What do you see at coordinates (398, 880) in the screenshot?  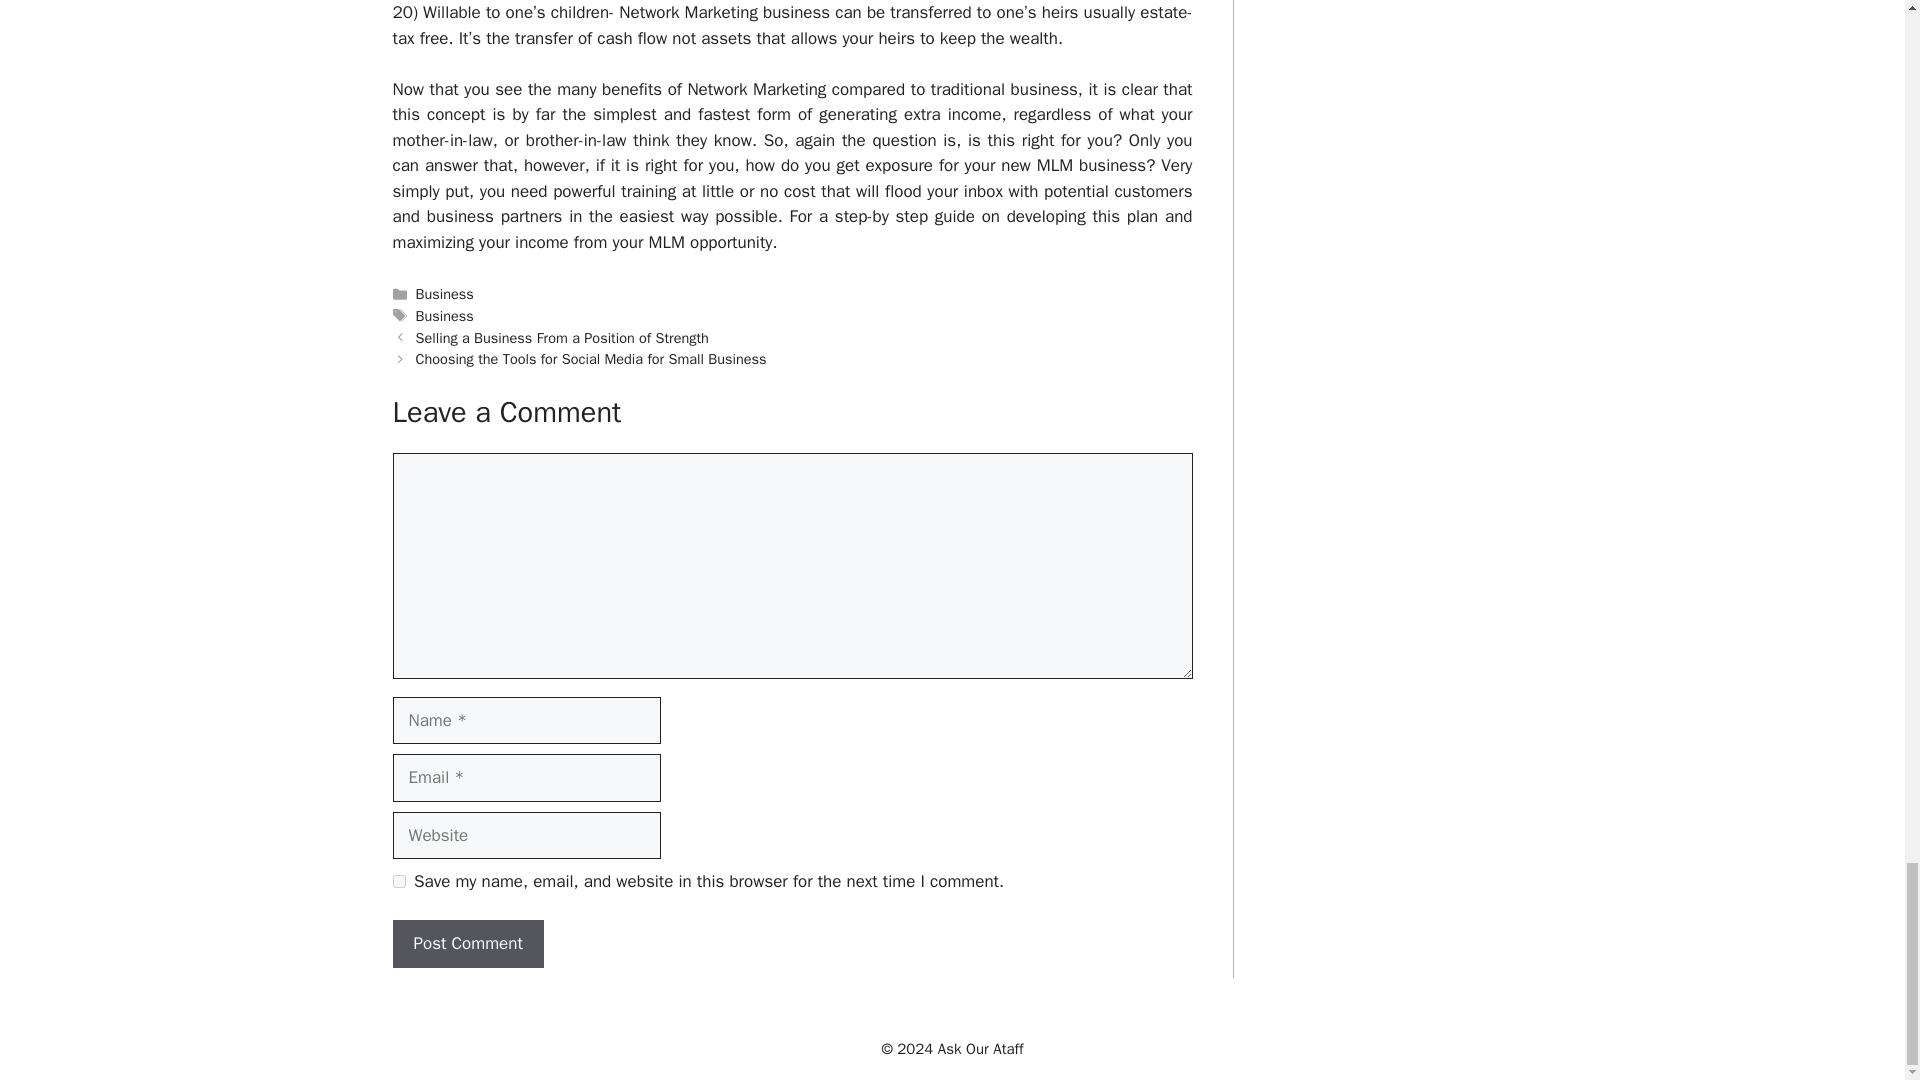 I see `yes` at bounding box center [398, 880].